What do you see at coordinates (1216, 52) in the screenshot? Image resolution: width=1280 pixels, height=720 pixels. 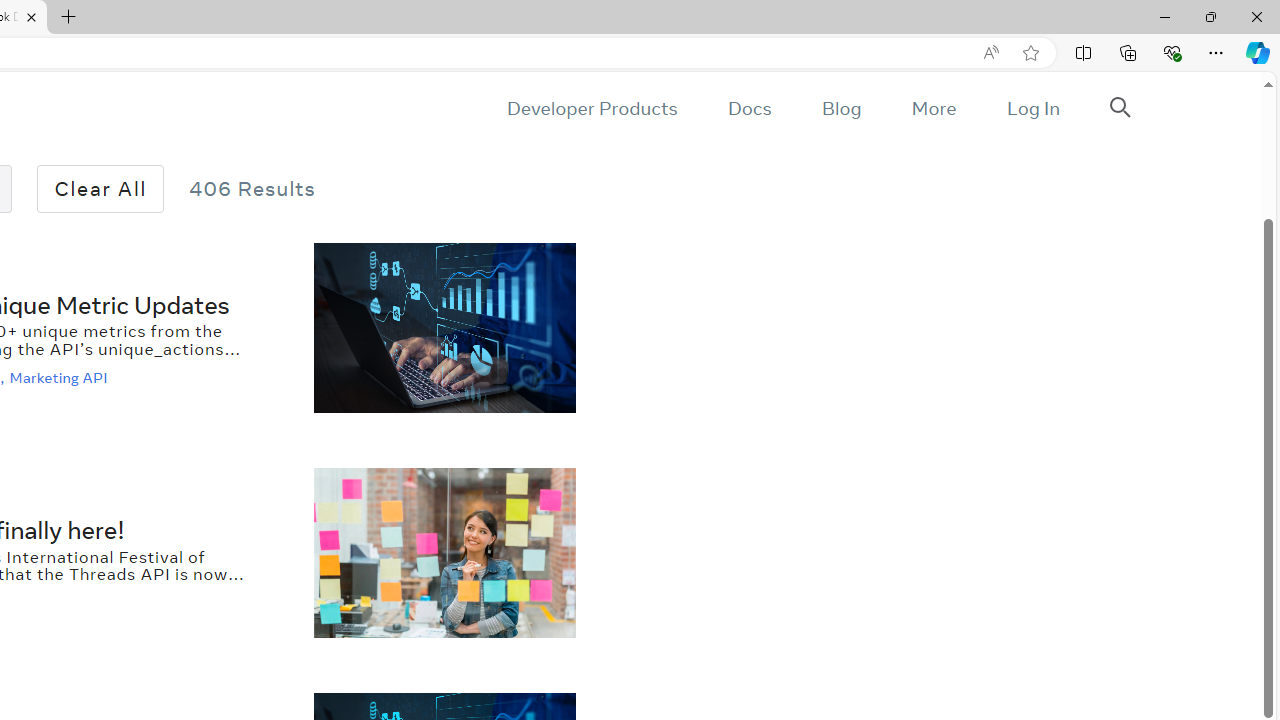 I see `Settings and more (Alt+F)` at bounding box center [1216, 52].